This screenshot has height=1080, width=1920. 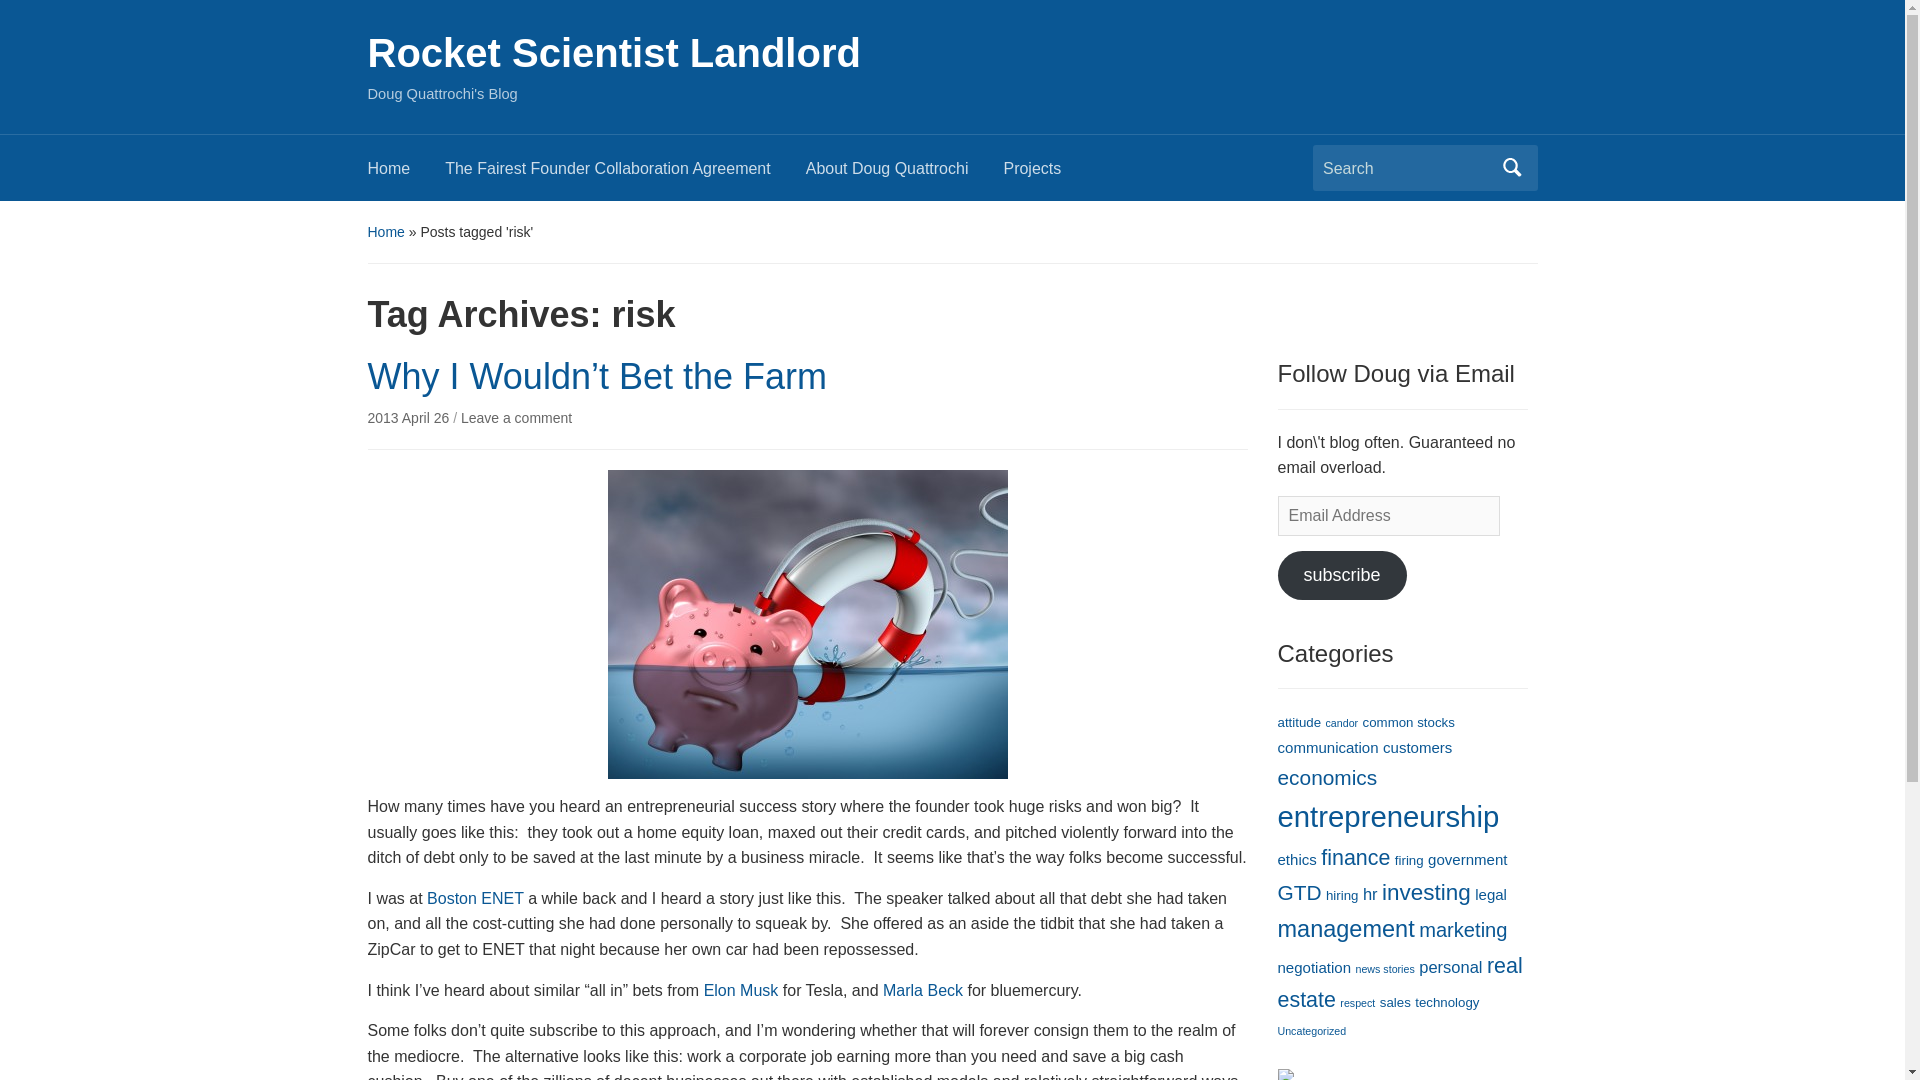 I want to click on About Doug Quattrochi, so click(x=905, y=174).